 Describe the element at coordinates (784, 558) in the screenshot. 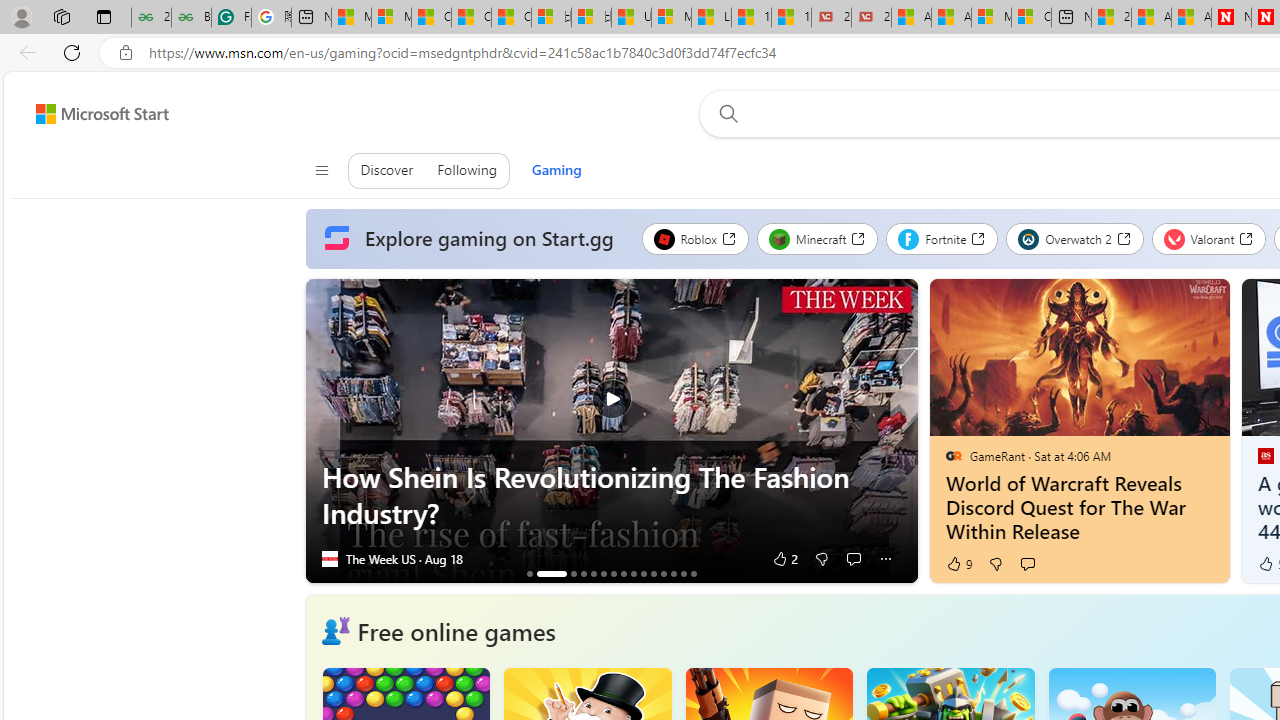

I see `2 Like` at that location.